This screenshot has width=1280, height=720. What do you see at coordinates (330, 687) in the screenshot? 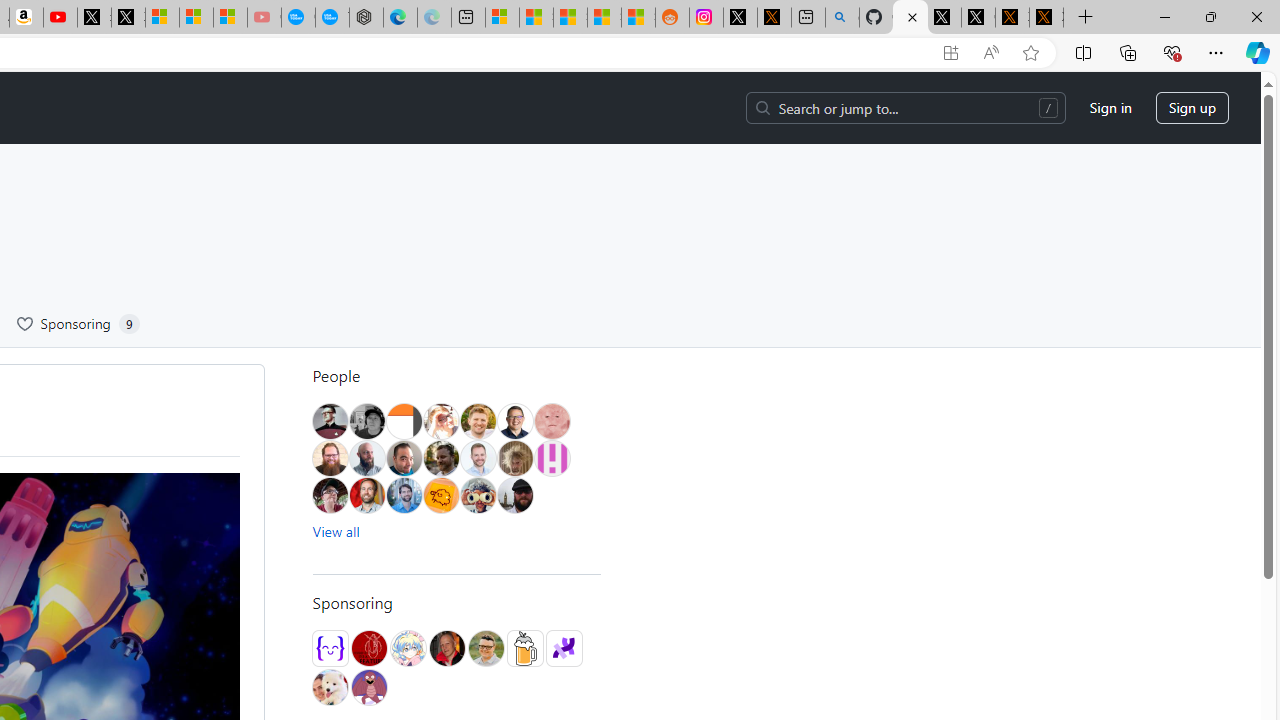
I see `@sindresorhus` at bounding box center [330, 687].